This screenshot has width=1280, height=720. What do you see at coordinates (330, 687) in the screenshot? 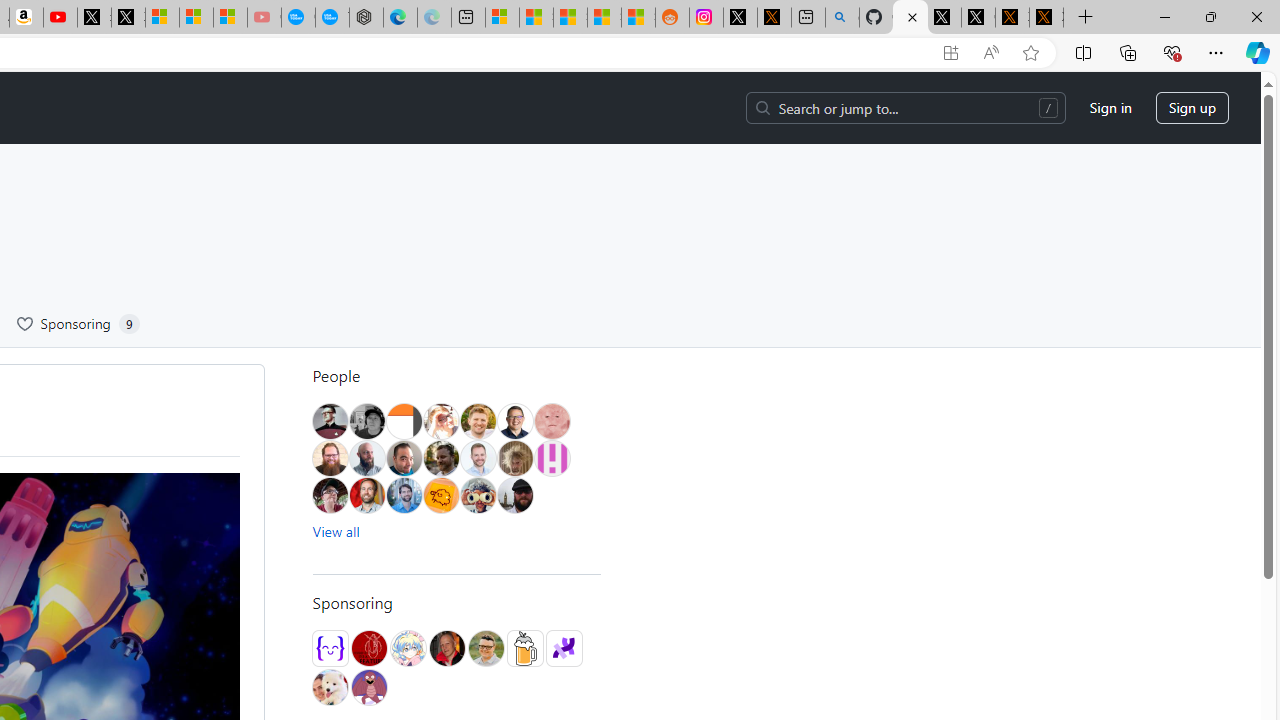
I see `@sindresorhus` at bounding box center [330, 687].